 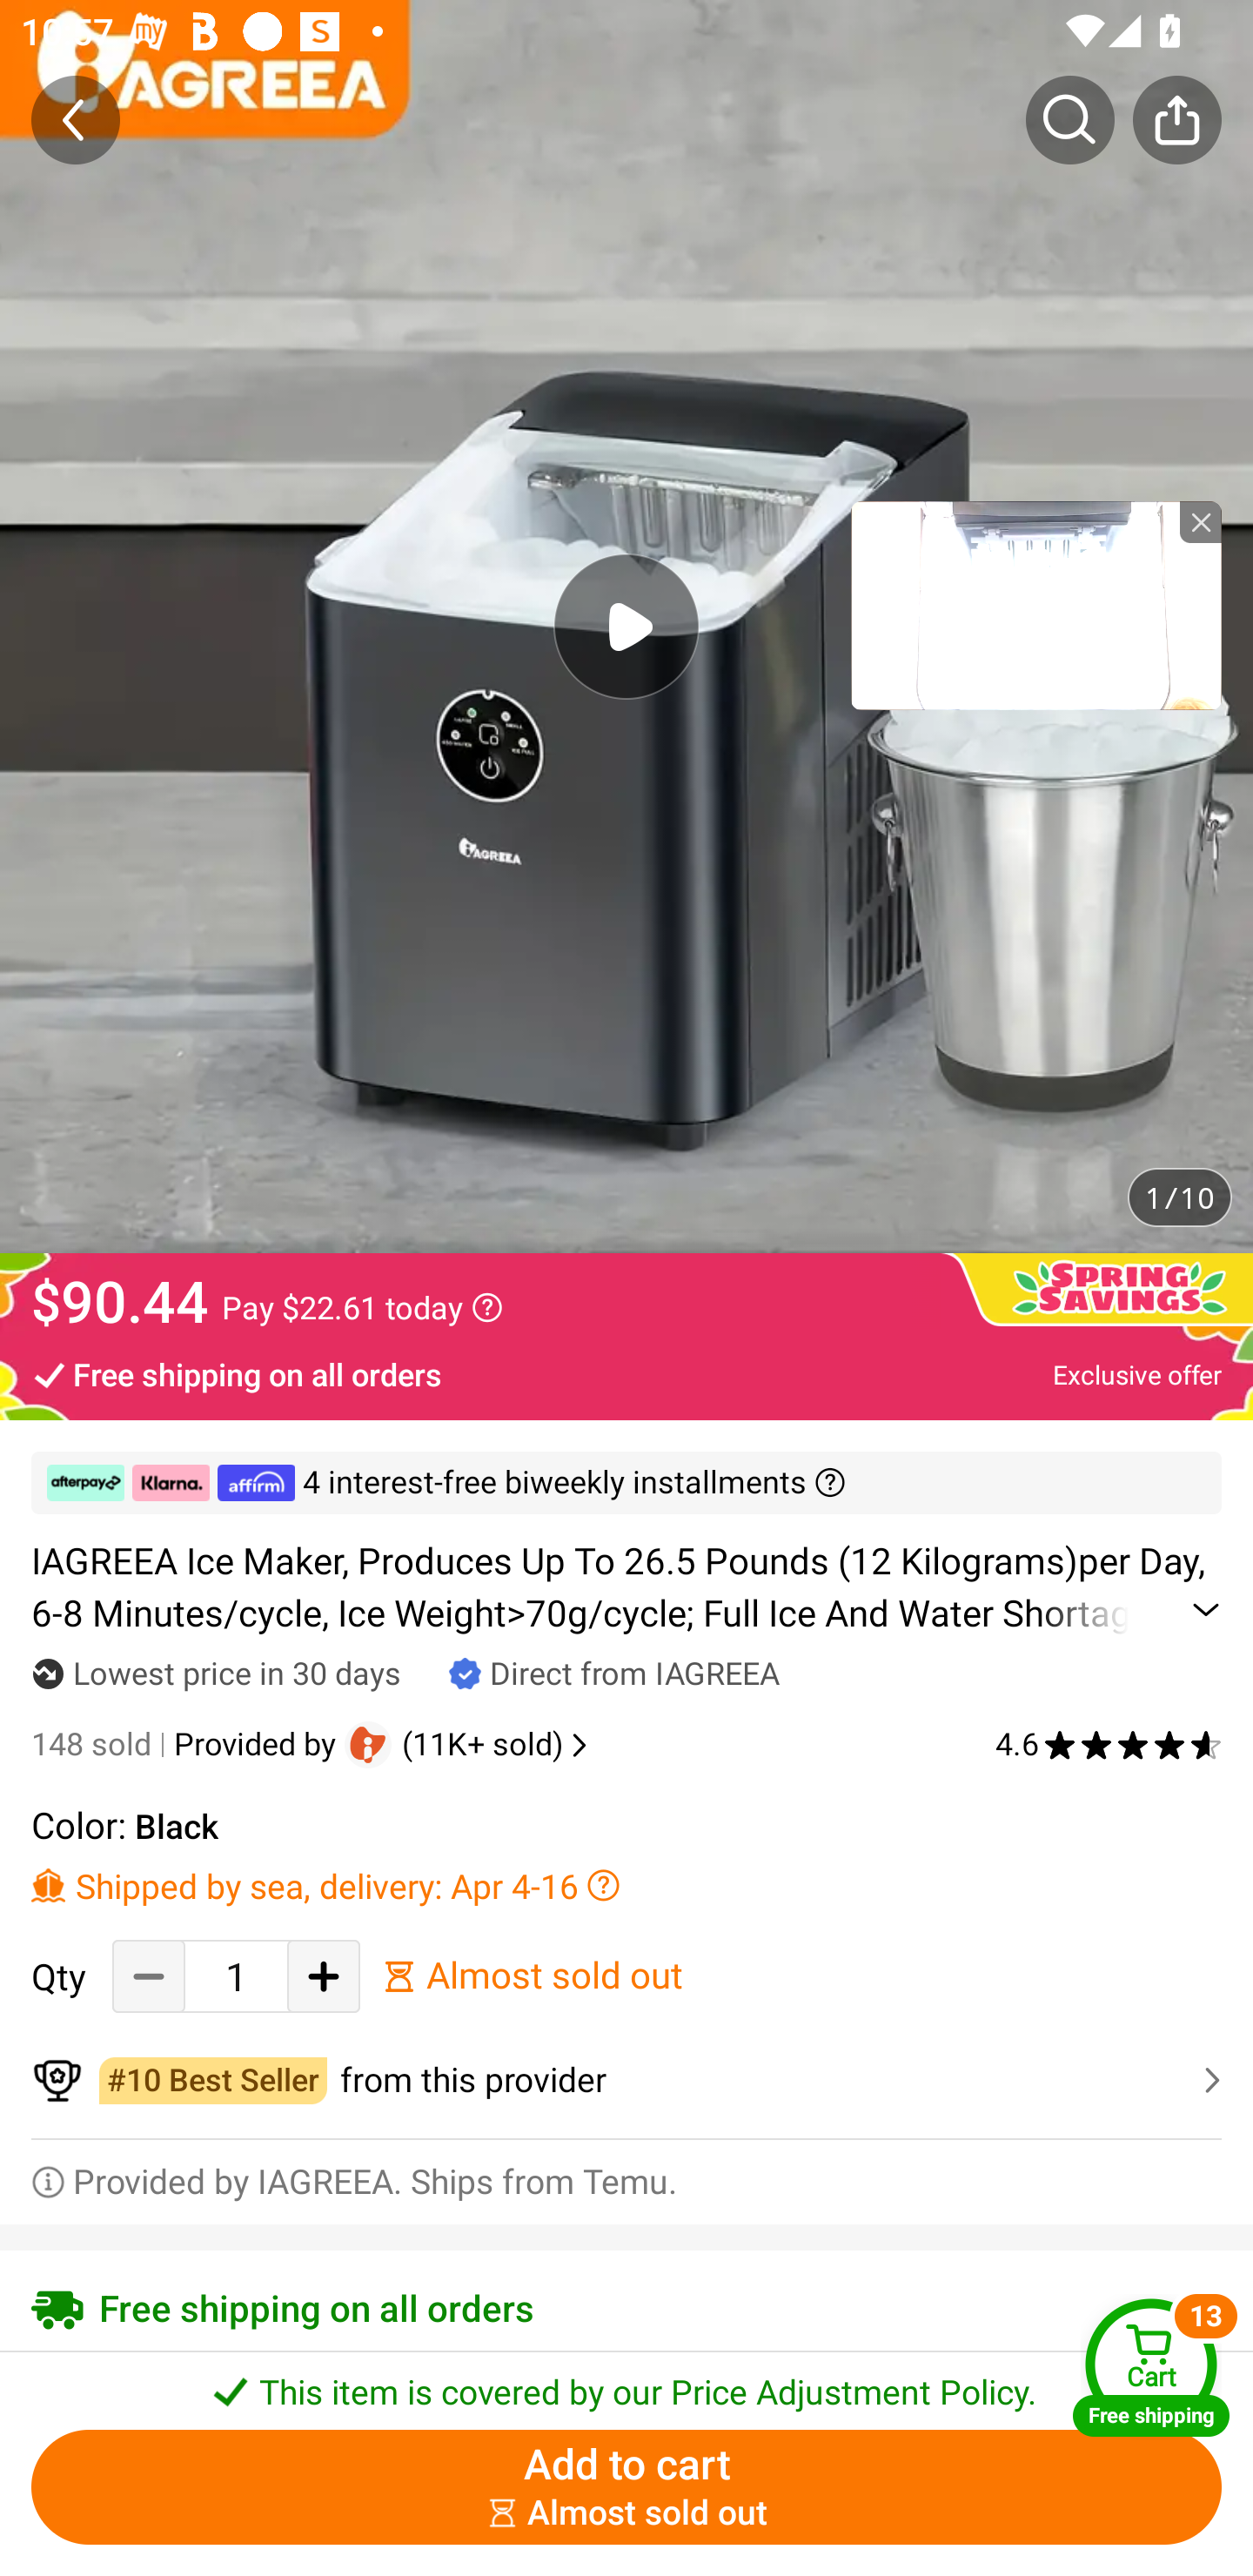 What do you see at coordinates (1035, 605) in the screenshot?
I see `tronplayer_view` at bounding box center [1035, 605].